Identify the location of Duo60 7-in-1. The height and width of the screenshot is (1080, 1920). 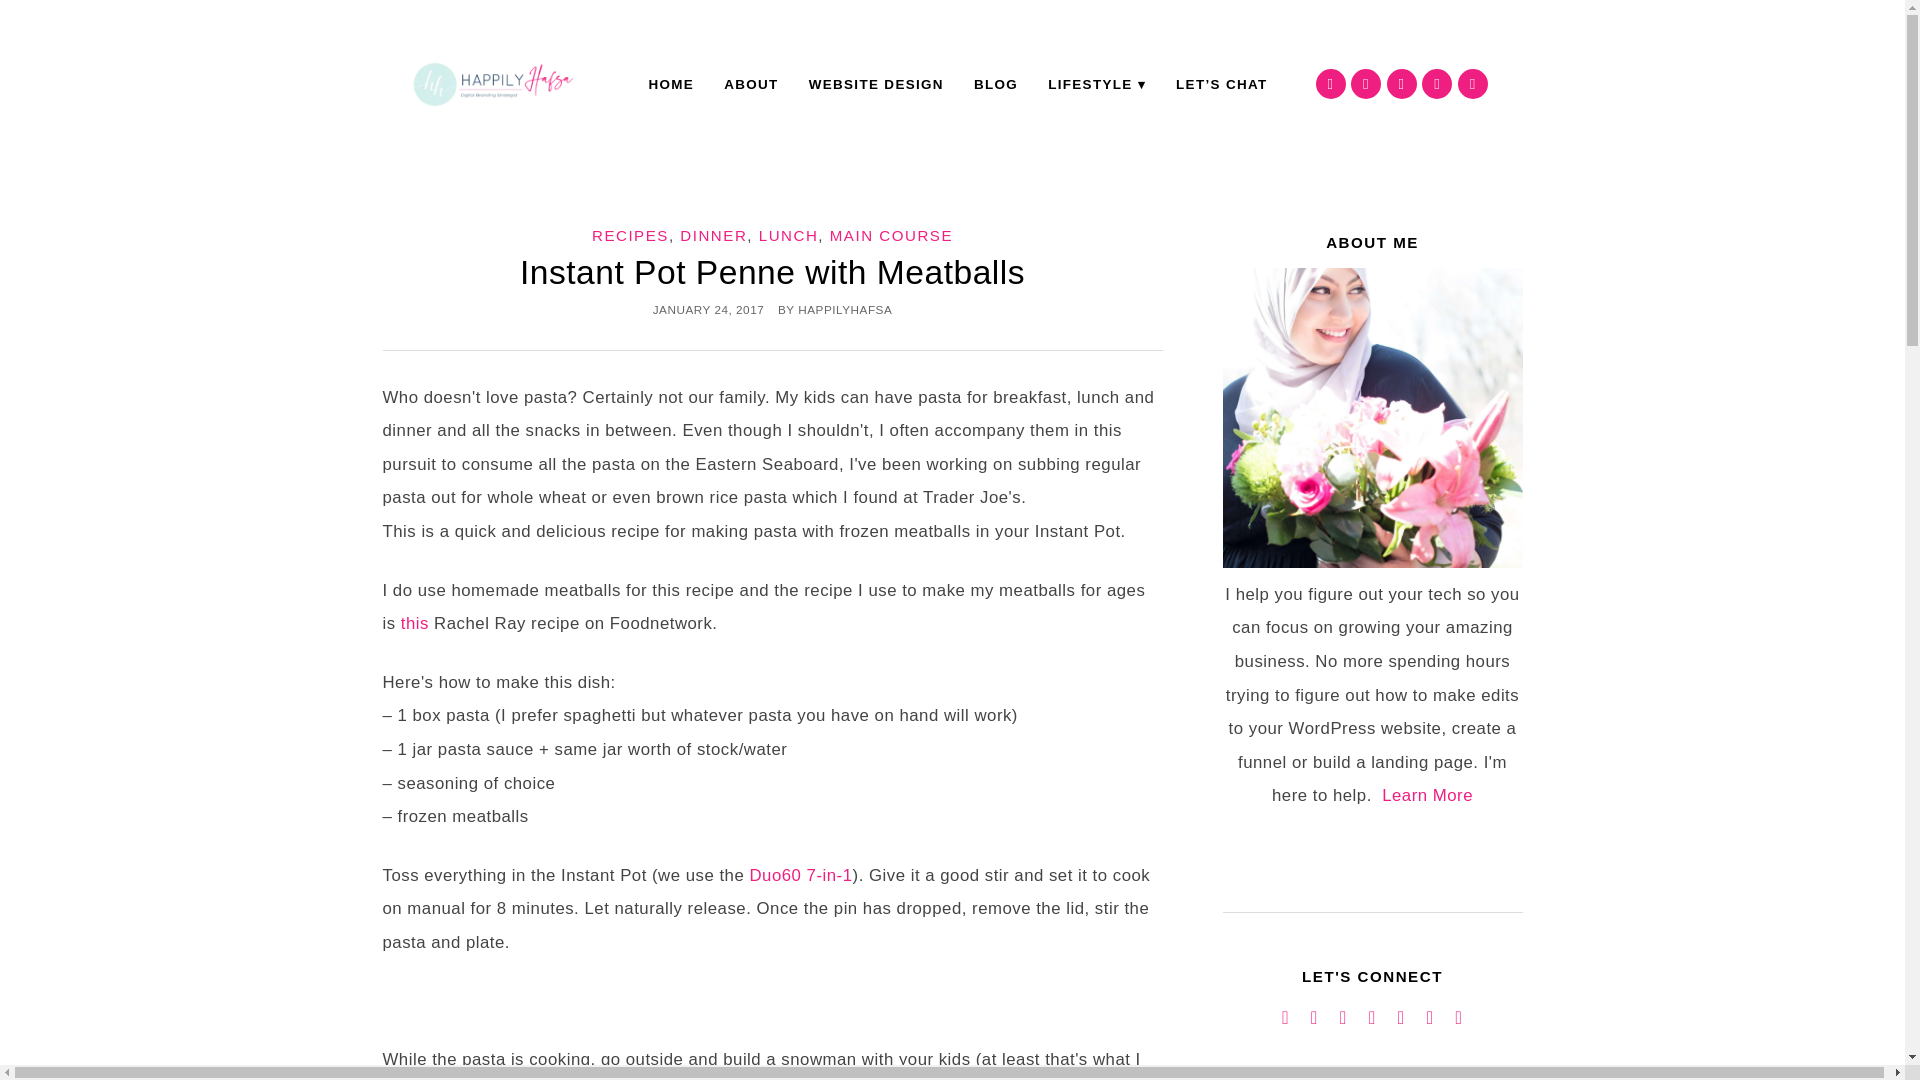
(800, 875).